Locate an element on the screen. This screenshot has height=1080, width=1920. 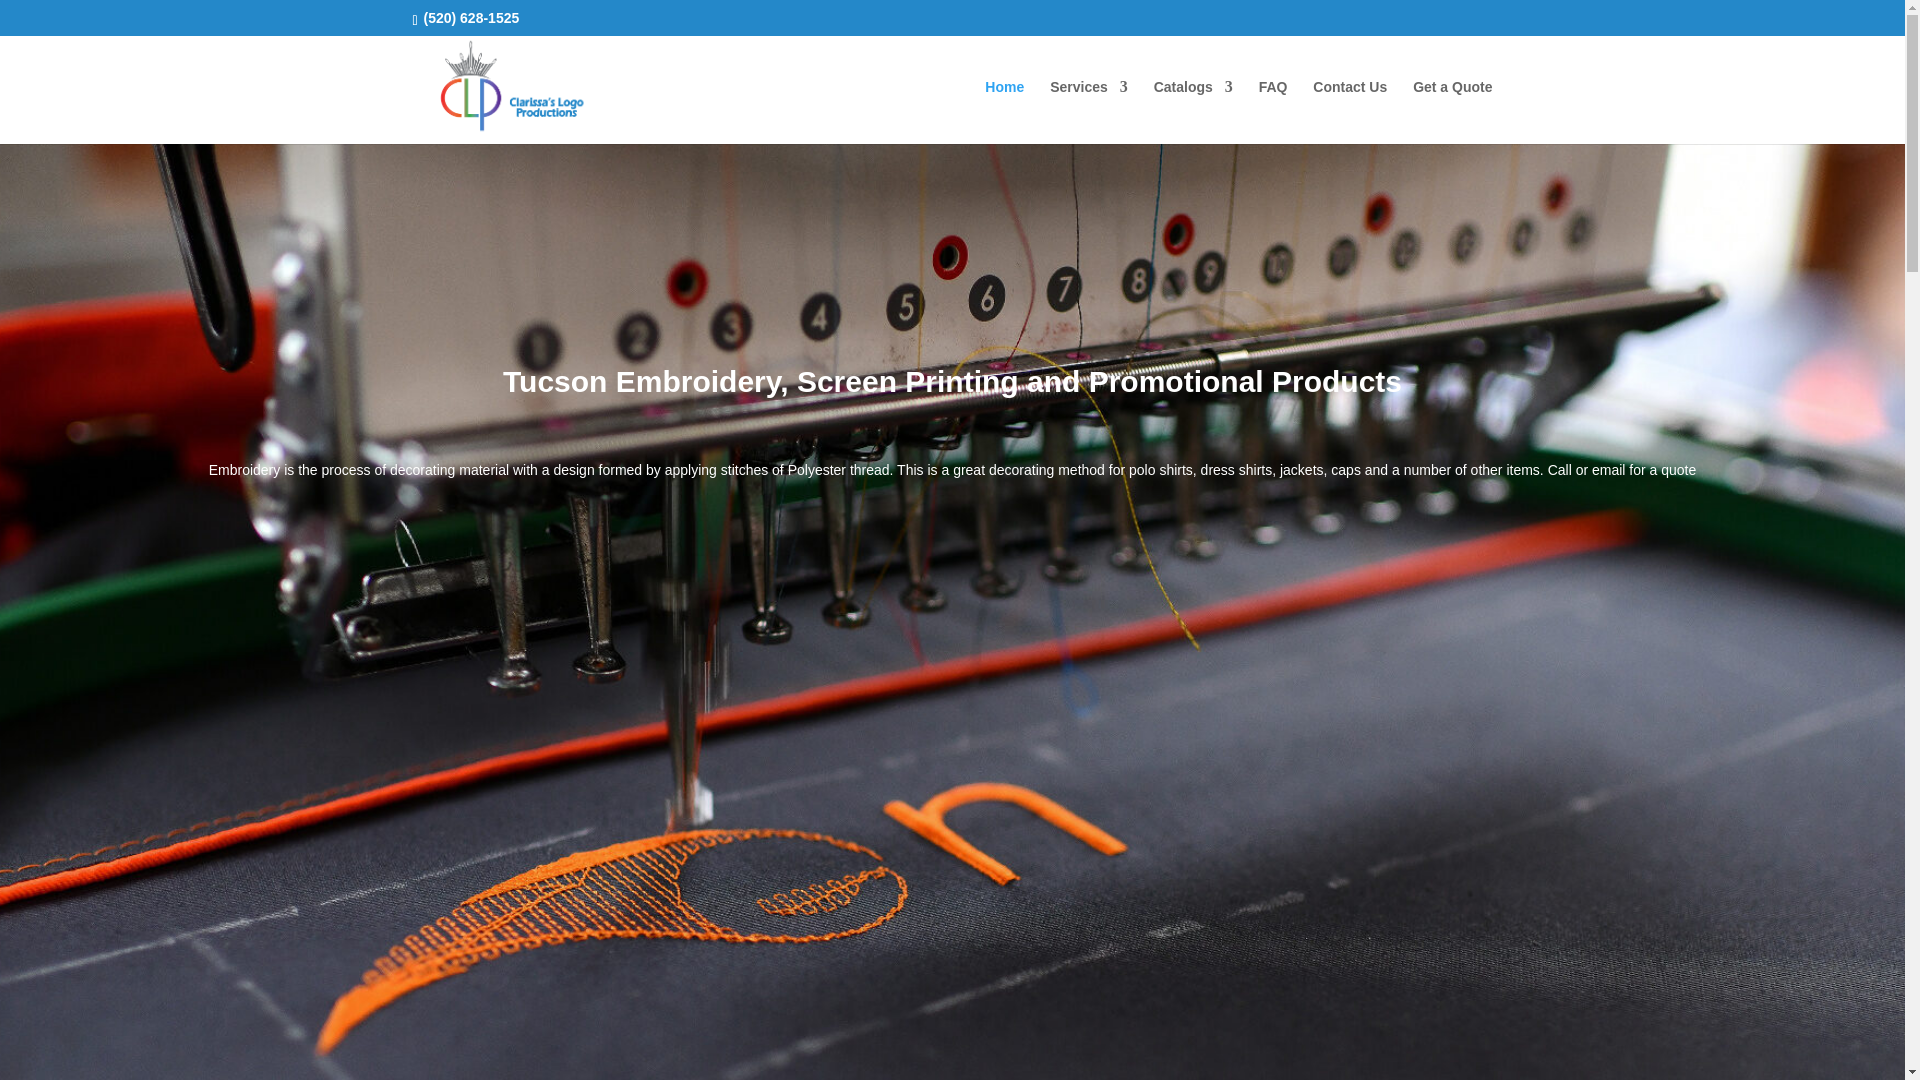
Catalogs is located at coordinates (1192, 111).